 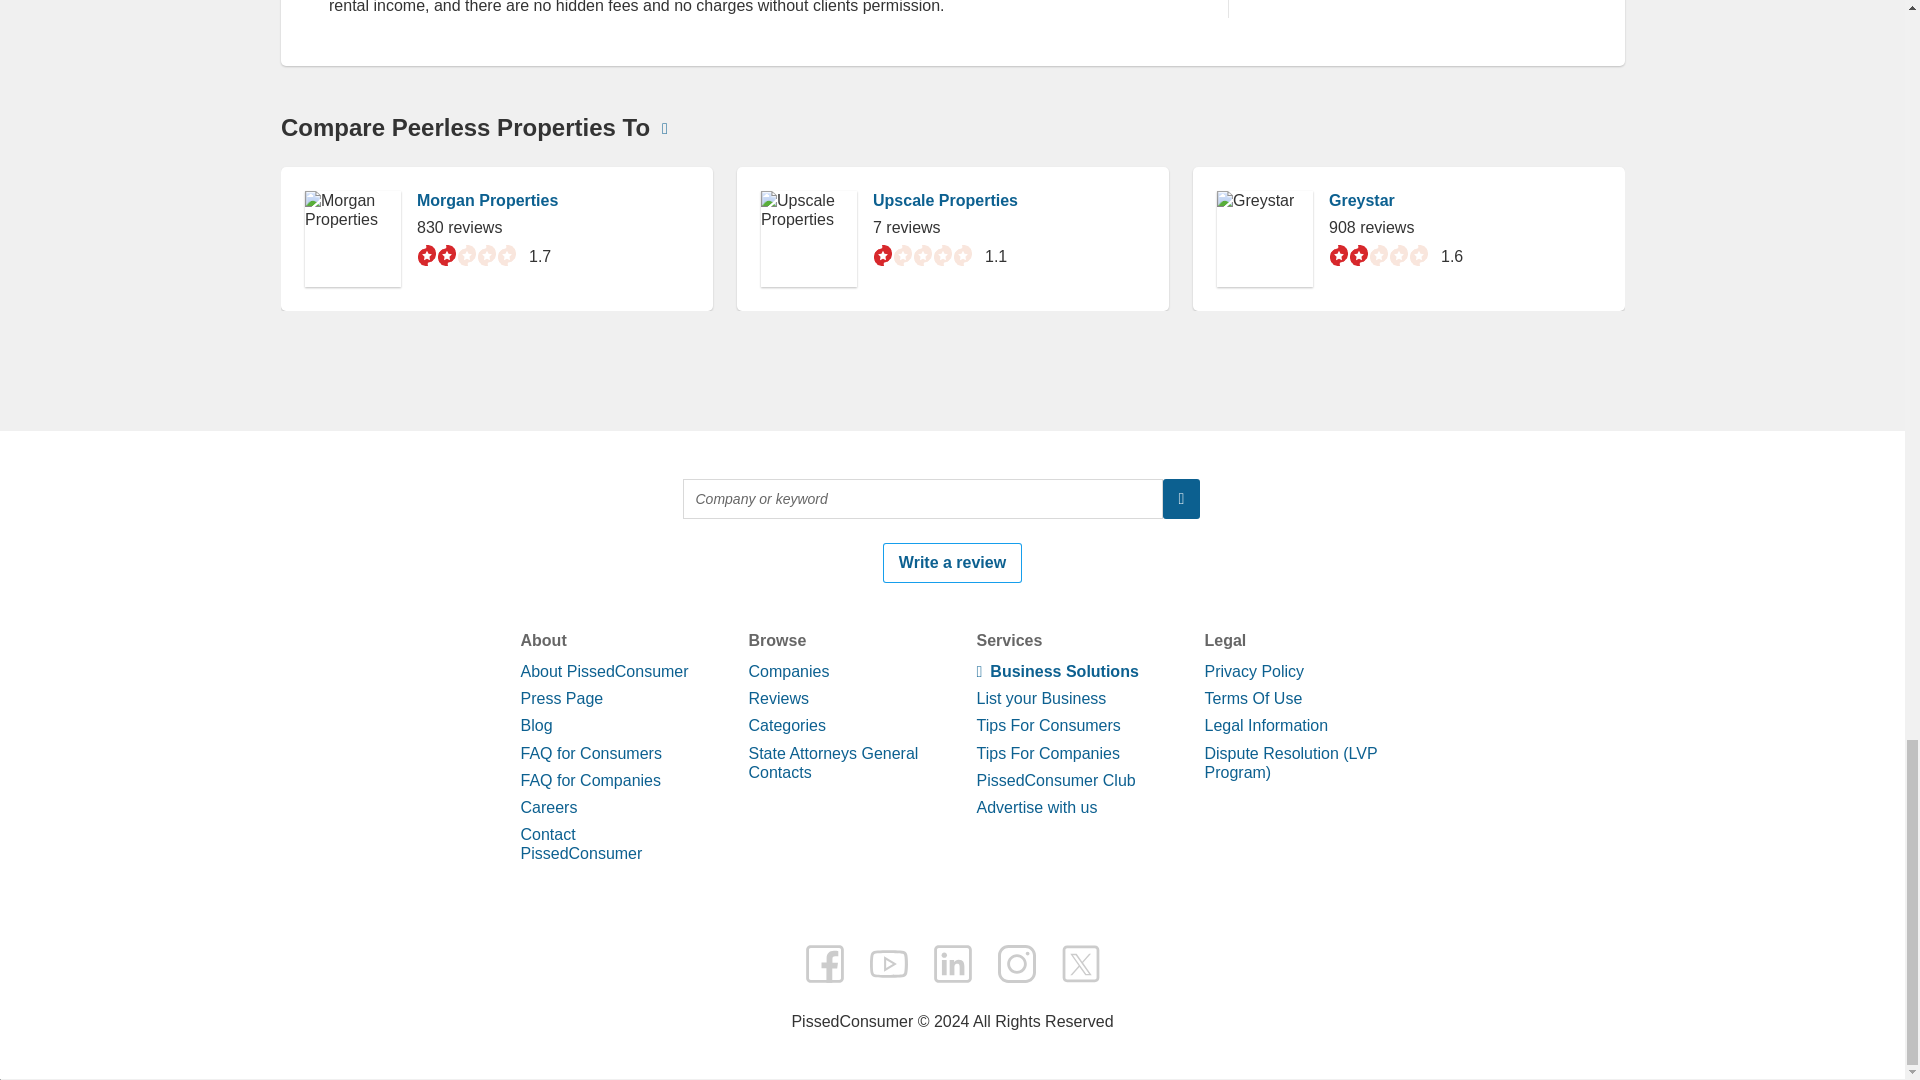 I want to click on About PissedConsumer, so click(x=604, y=672).